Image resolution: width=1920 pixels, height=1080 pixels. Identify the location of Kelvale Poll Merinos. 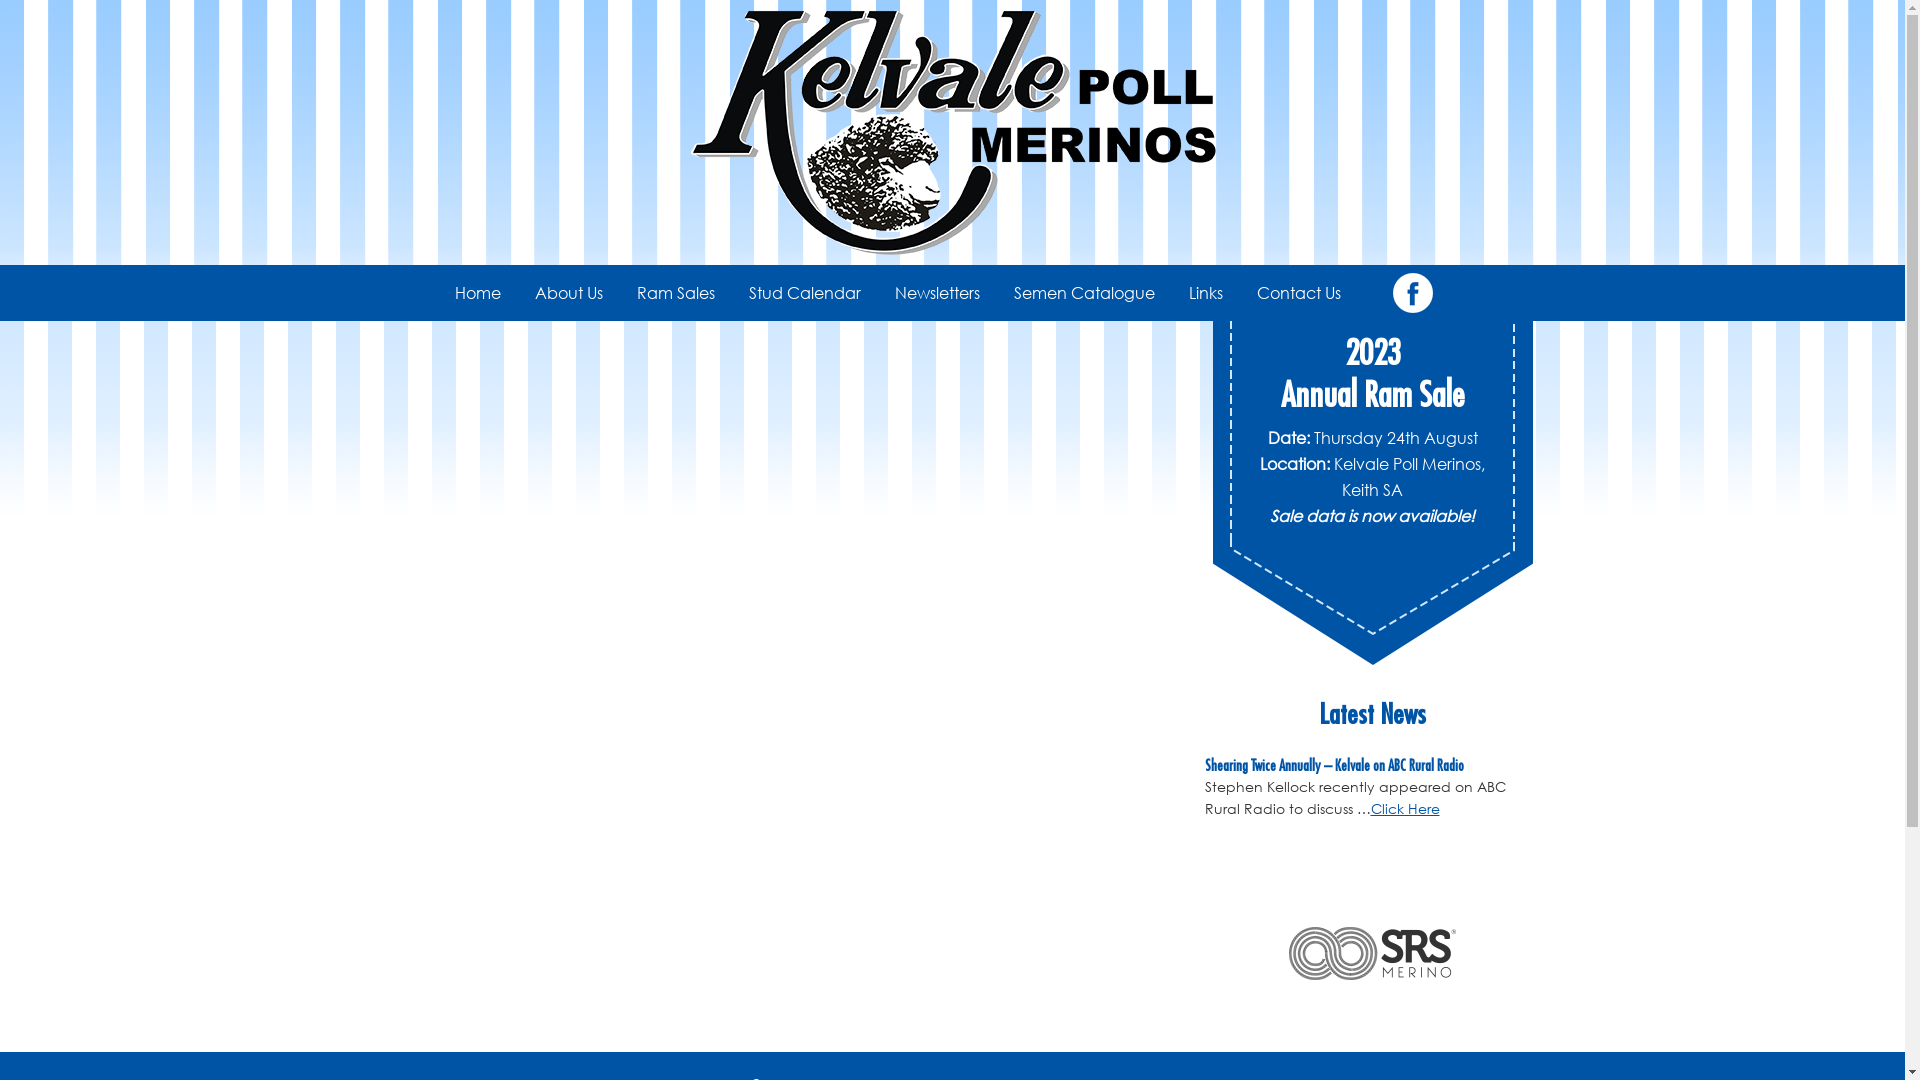
(952, 132).